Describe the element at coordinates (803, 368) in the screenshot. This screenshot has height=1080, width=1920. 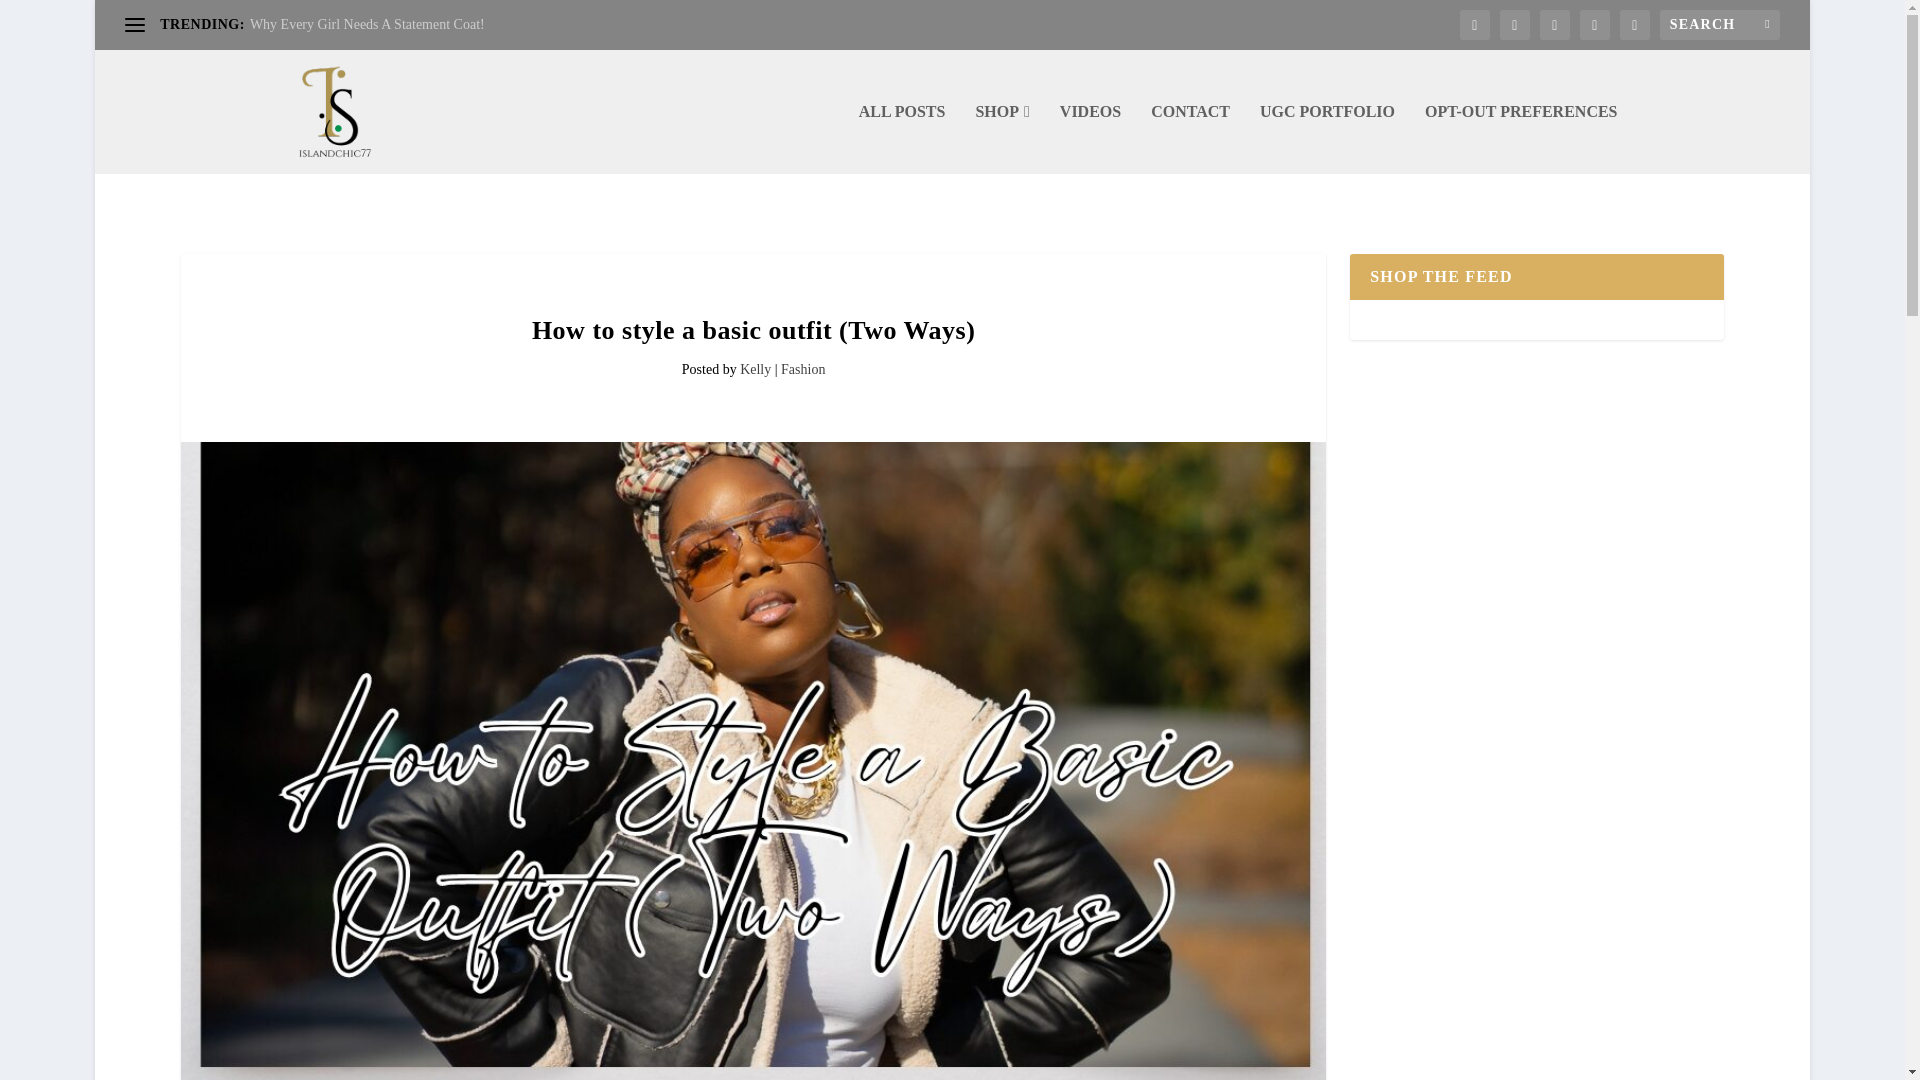
I see `Fashion` at that location.